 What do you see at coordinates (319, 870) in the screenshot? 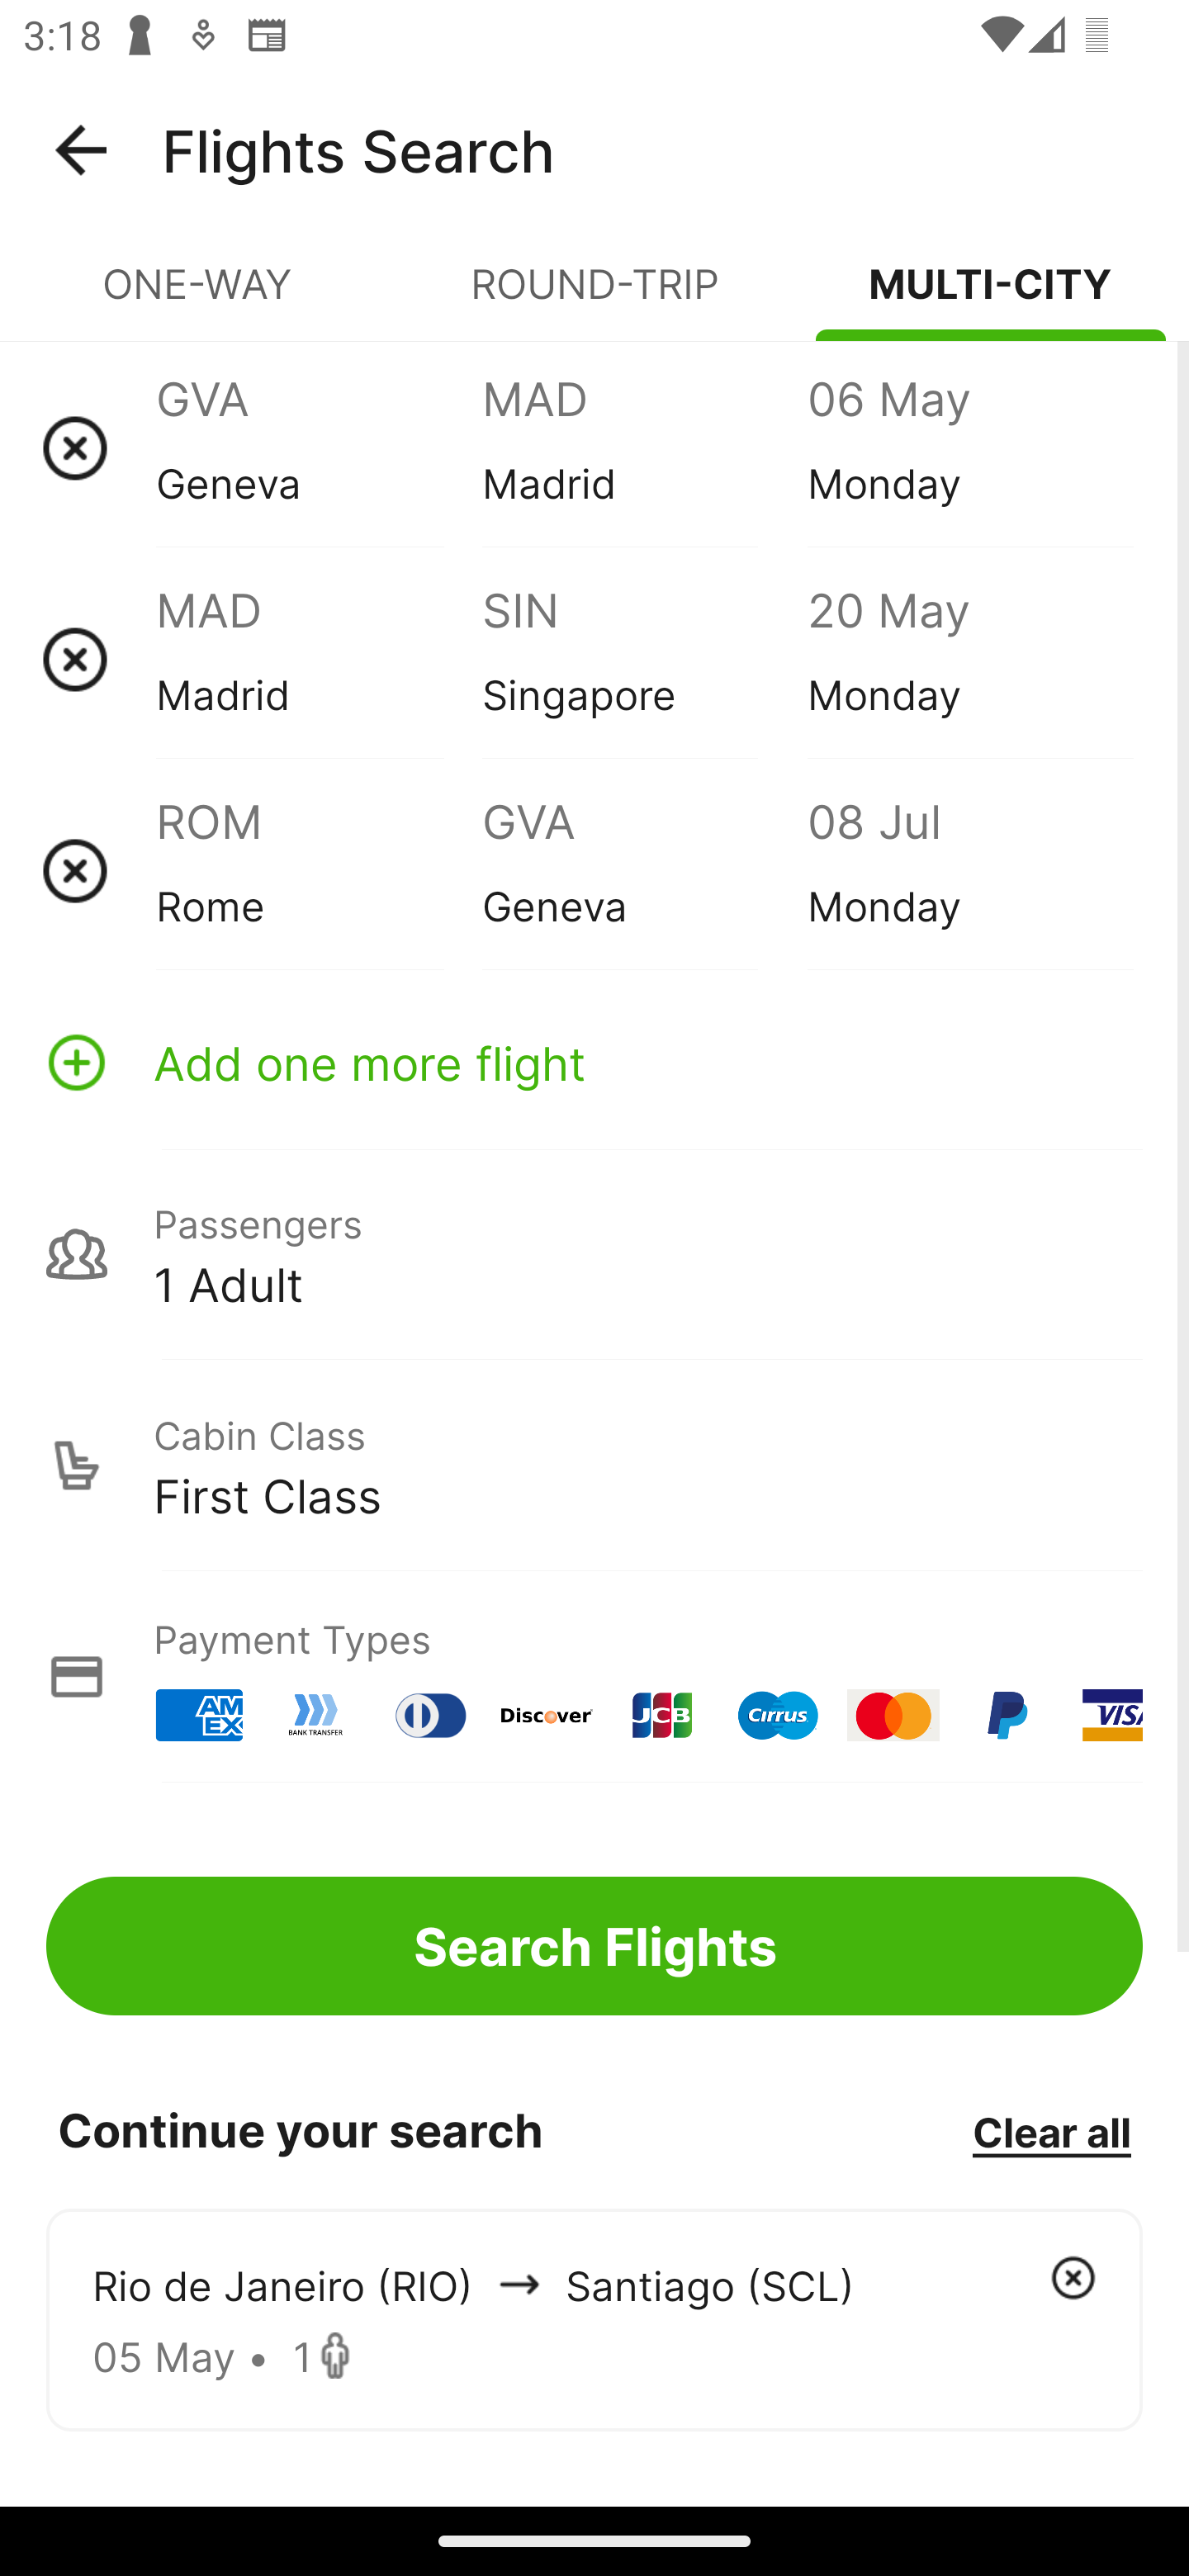
I see `ROM Rome` at bounding box center [319, 870].